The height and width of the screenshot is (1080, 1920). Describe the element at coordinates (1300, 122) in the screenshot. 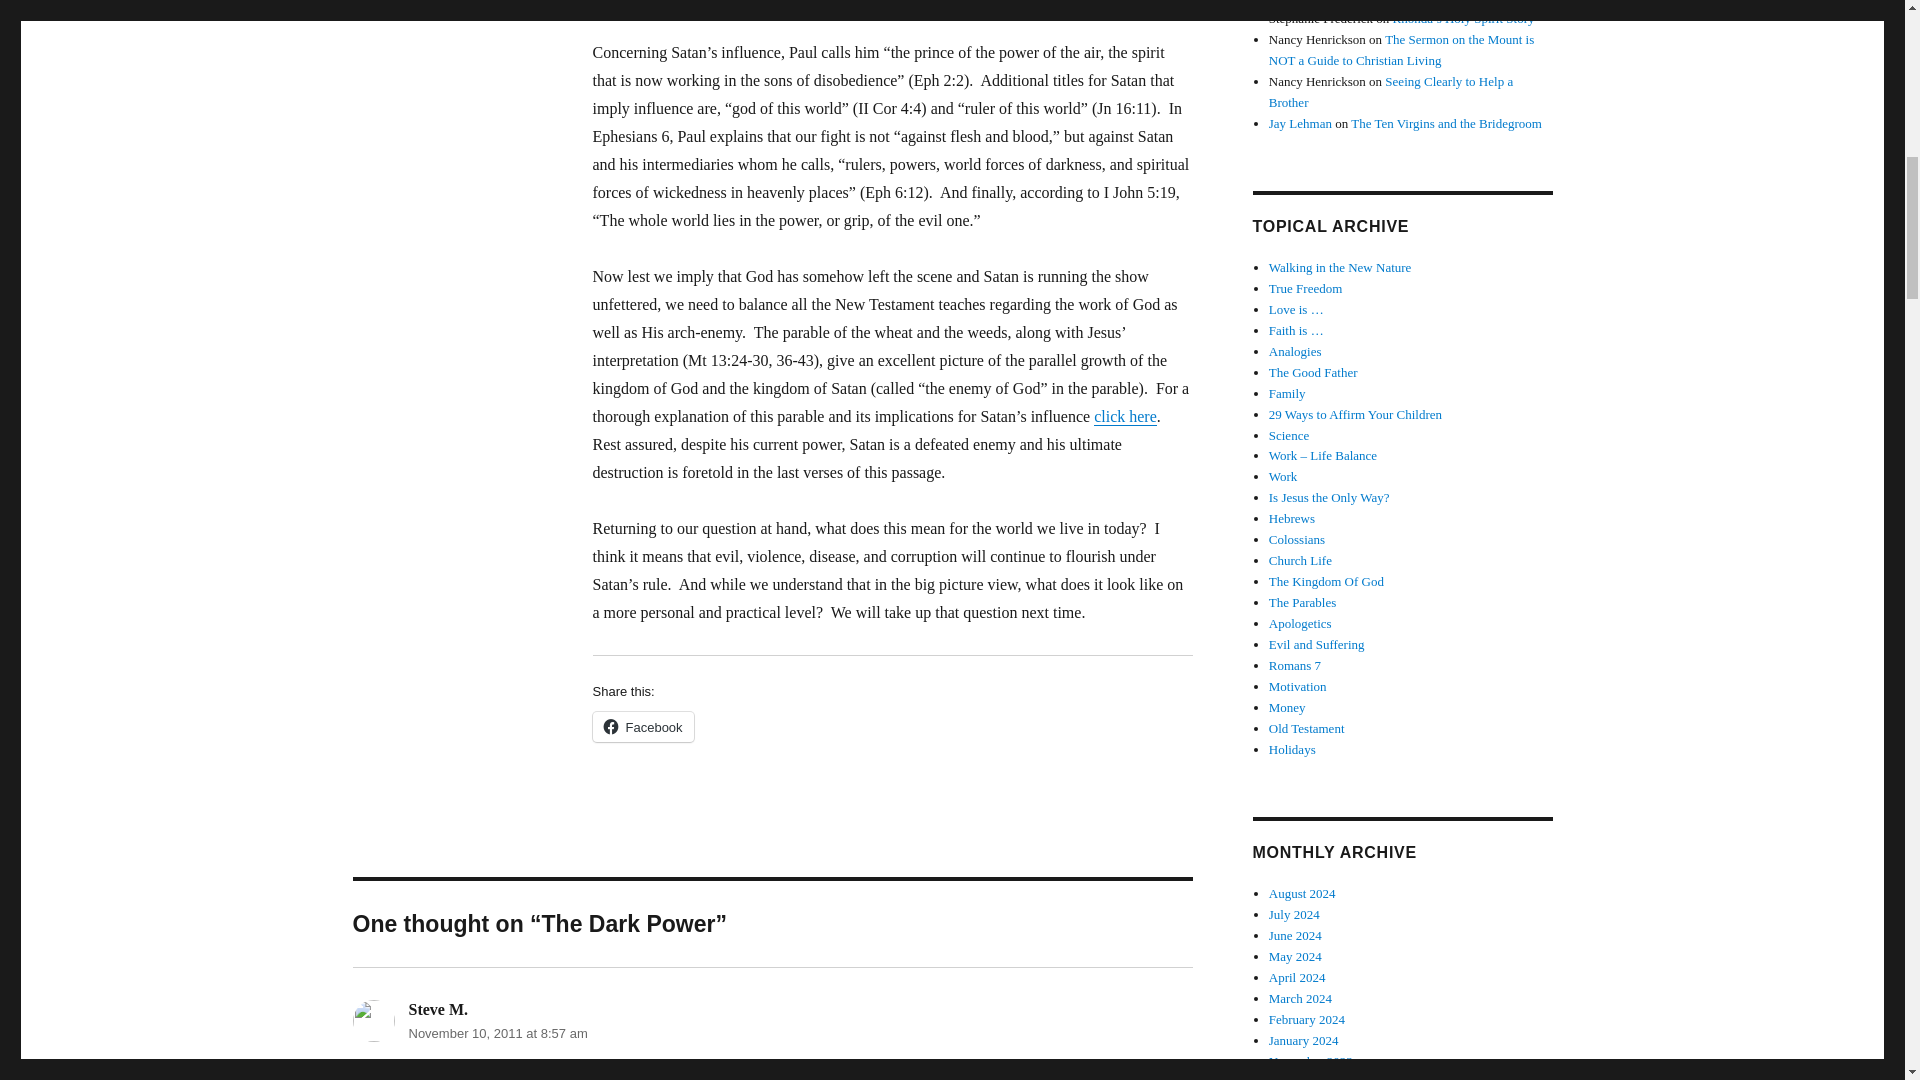

I see `Jay Lehman` at that location.